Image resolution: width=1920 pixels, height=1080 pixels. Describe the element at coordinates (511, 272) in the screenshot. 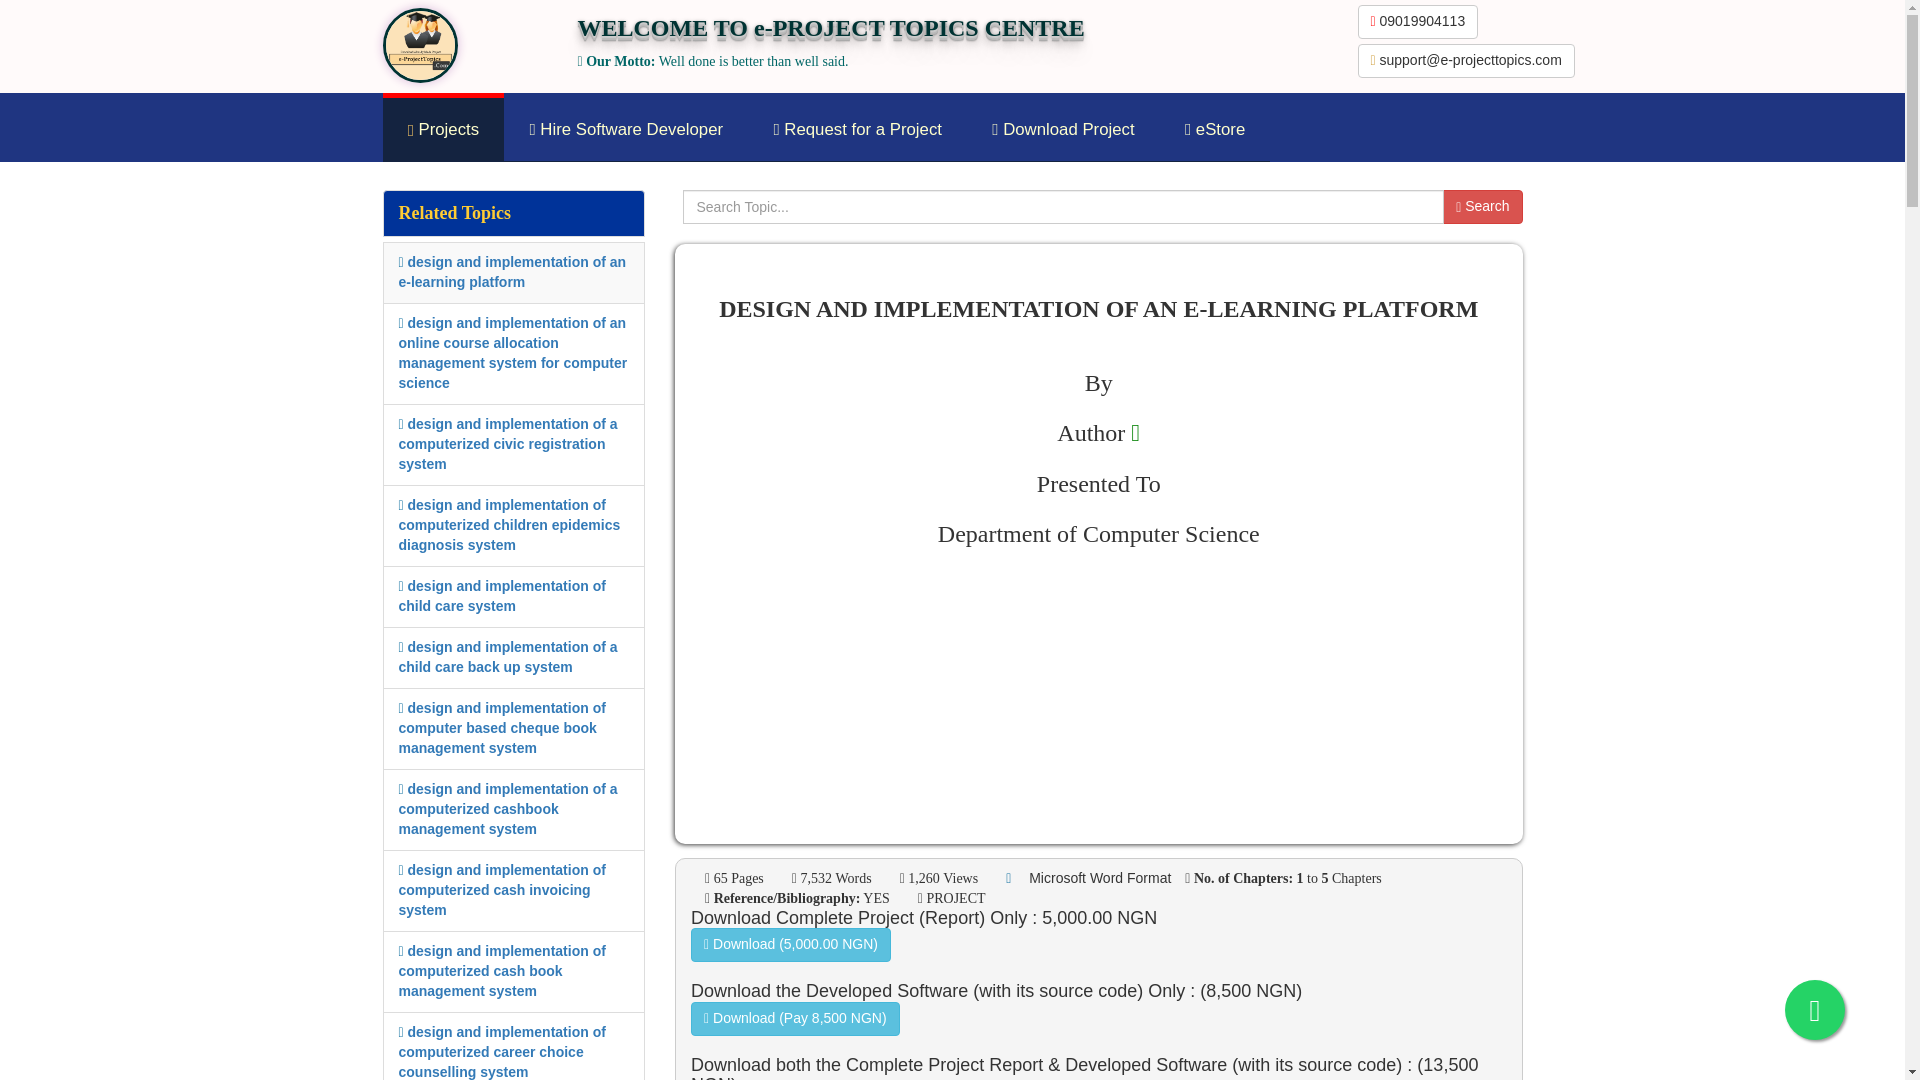

I see `design and implementation of an e-learning platform` at that location.